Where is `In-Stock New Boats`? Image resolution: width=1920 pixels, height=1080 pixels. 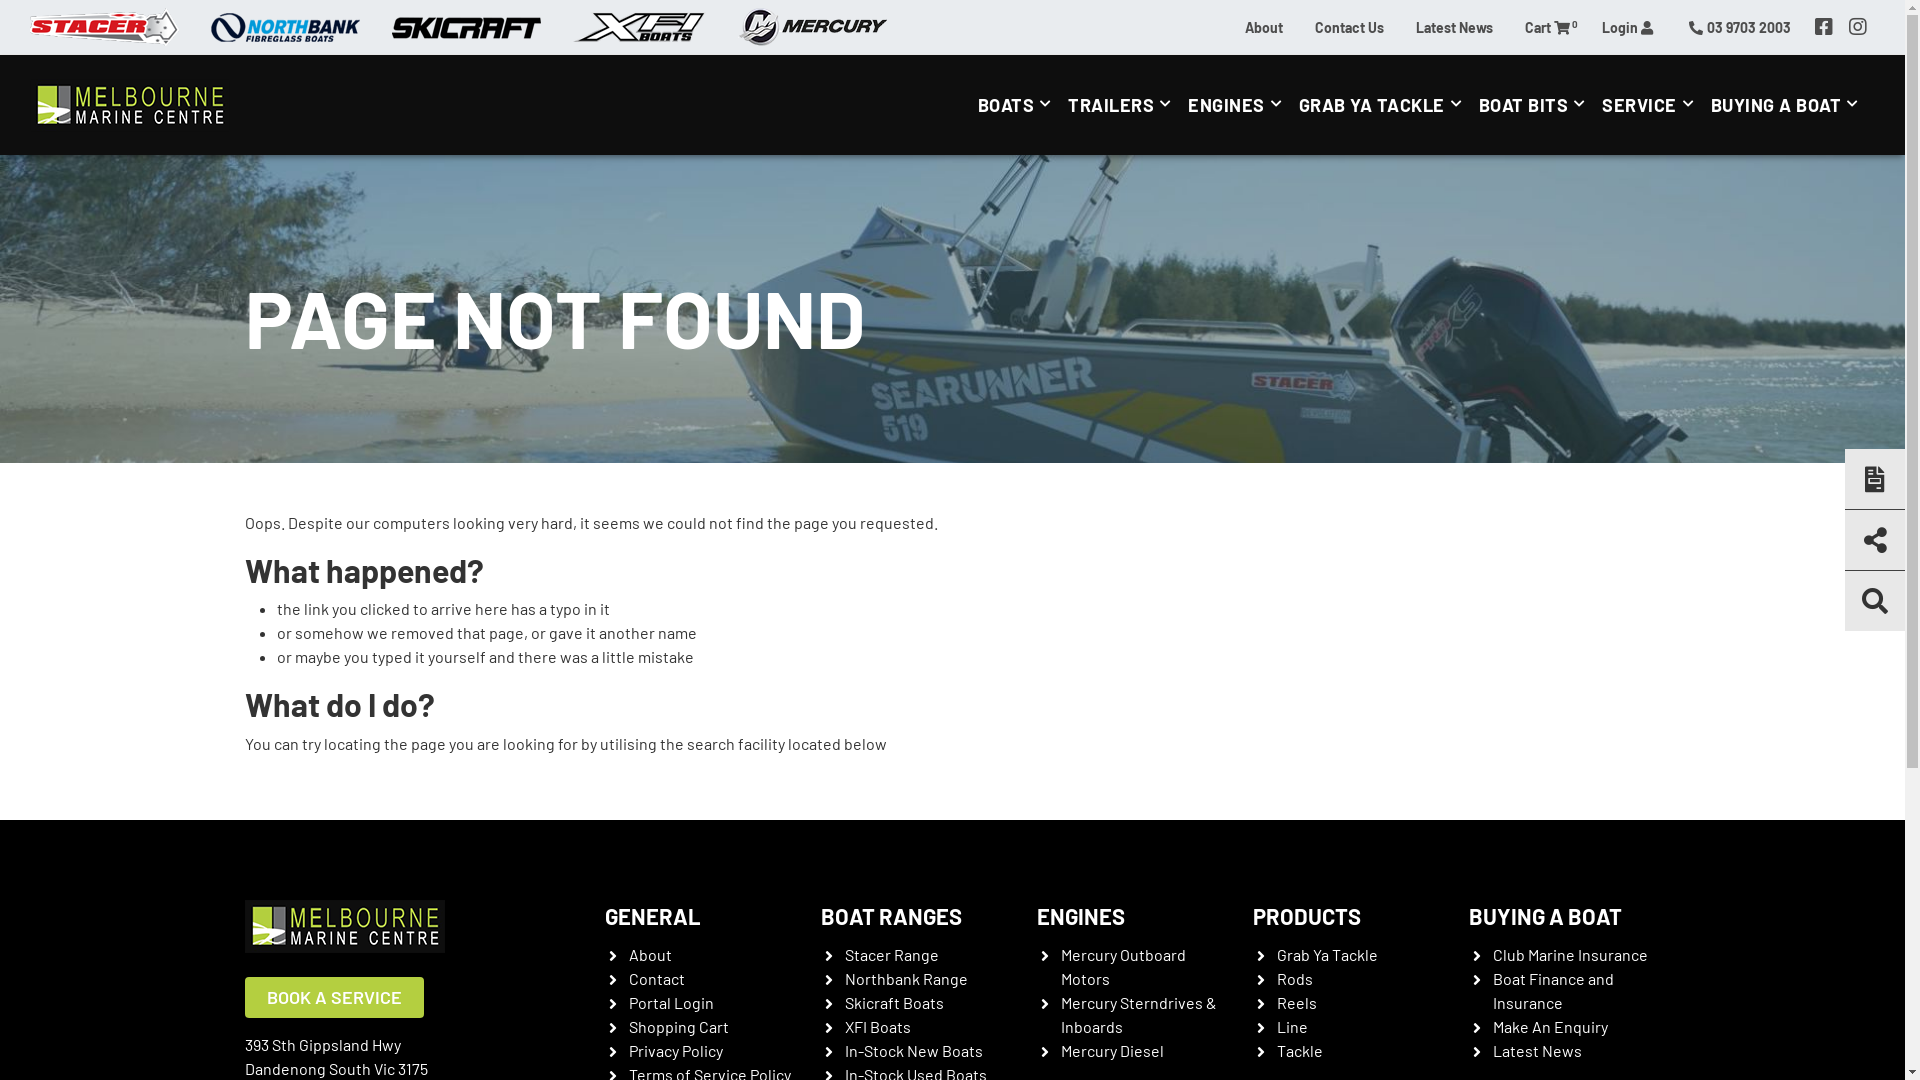 In-Stock New Boats is located at coordinates (913, 1050).